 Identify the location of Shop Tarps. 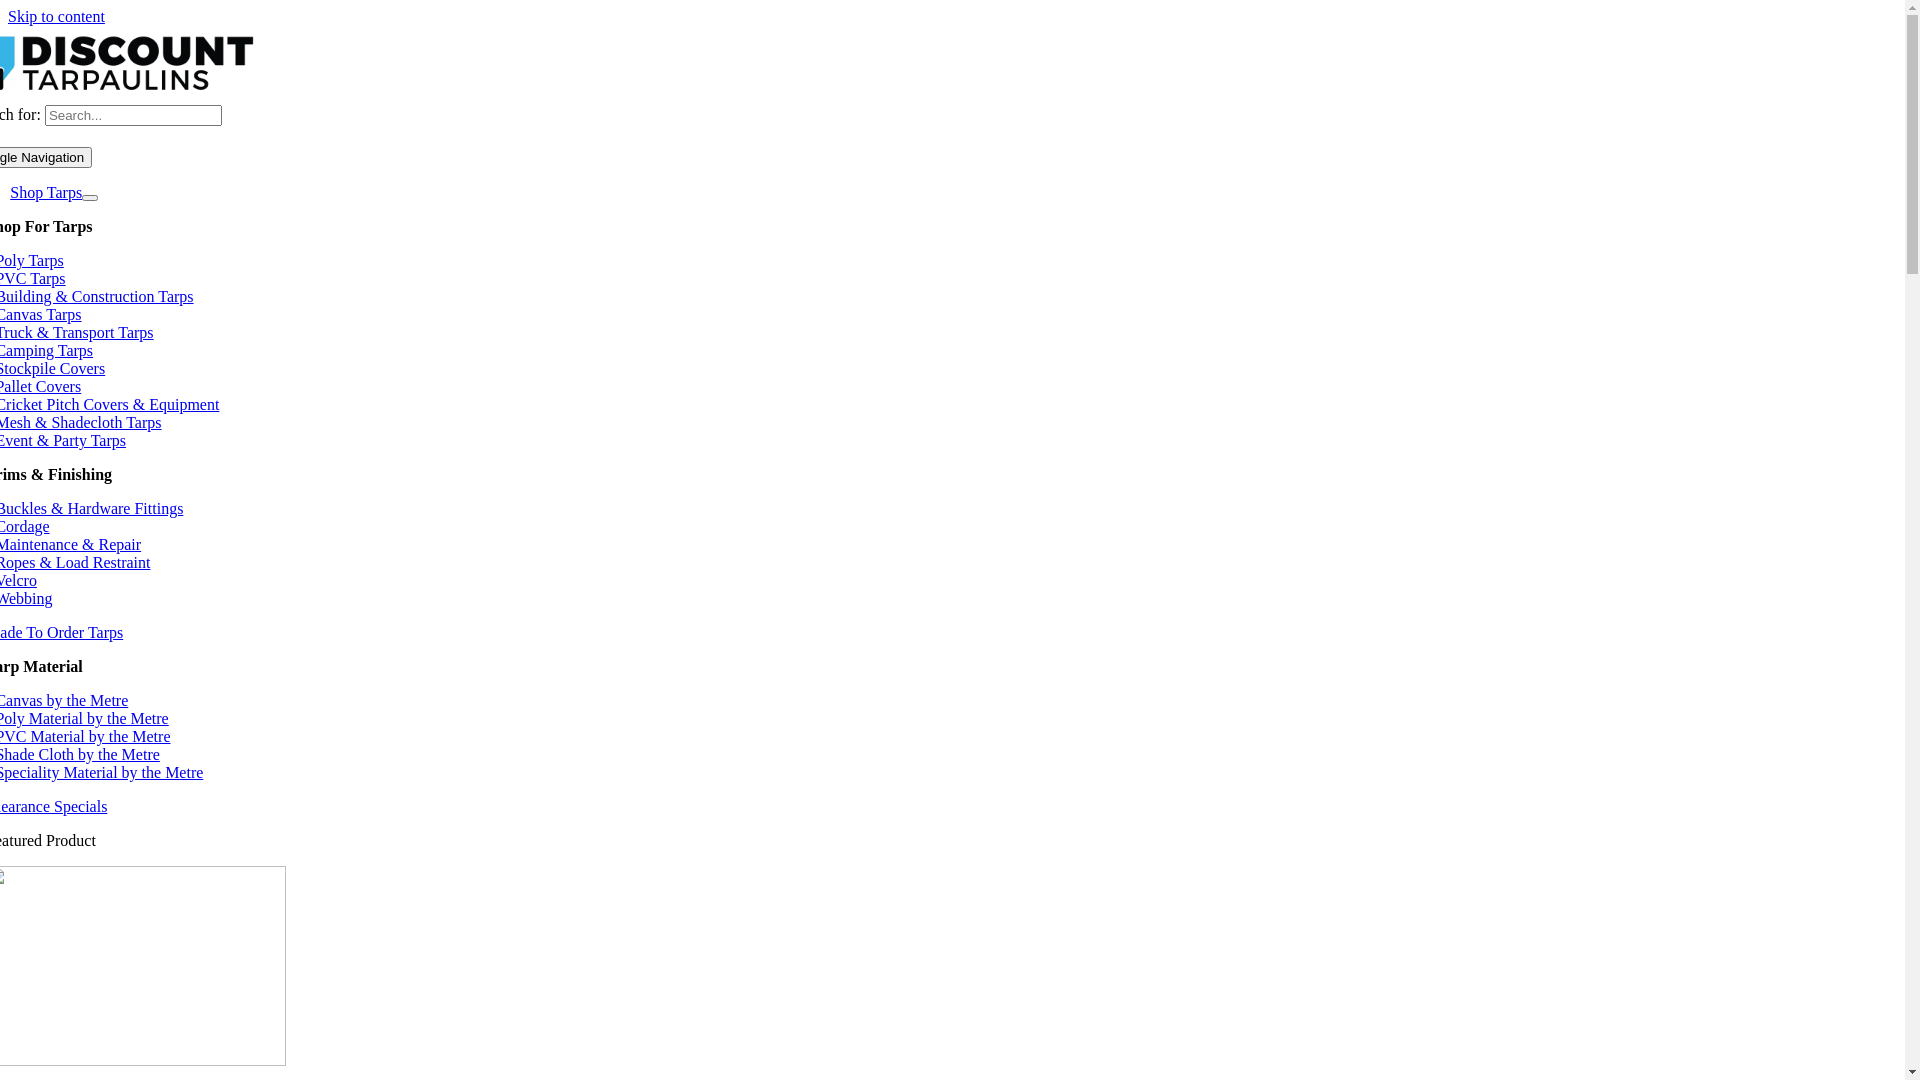
(46, 192).